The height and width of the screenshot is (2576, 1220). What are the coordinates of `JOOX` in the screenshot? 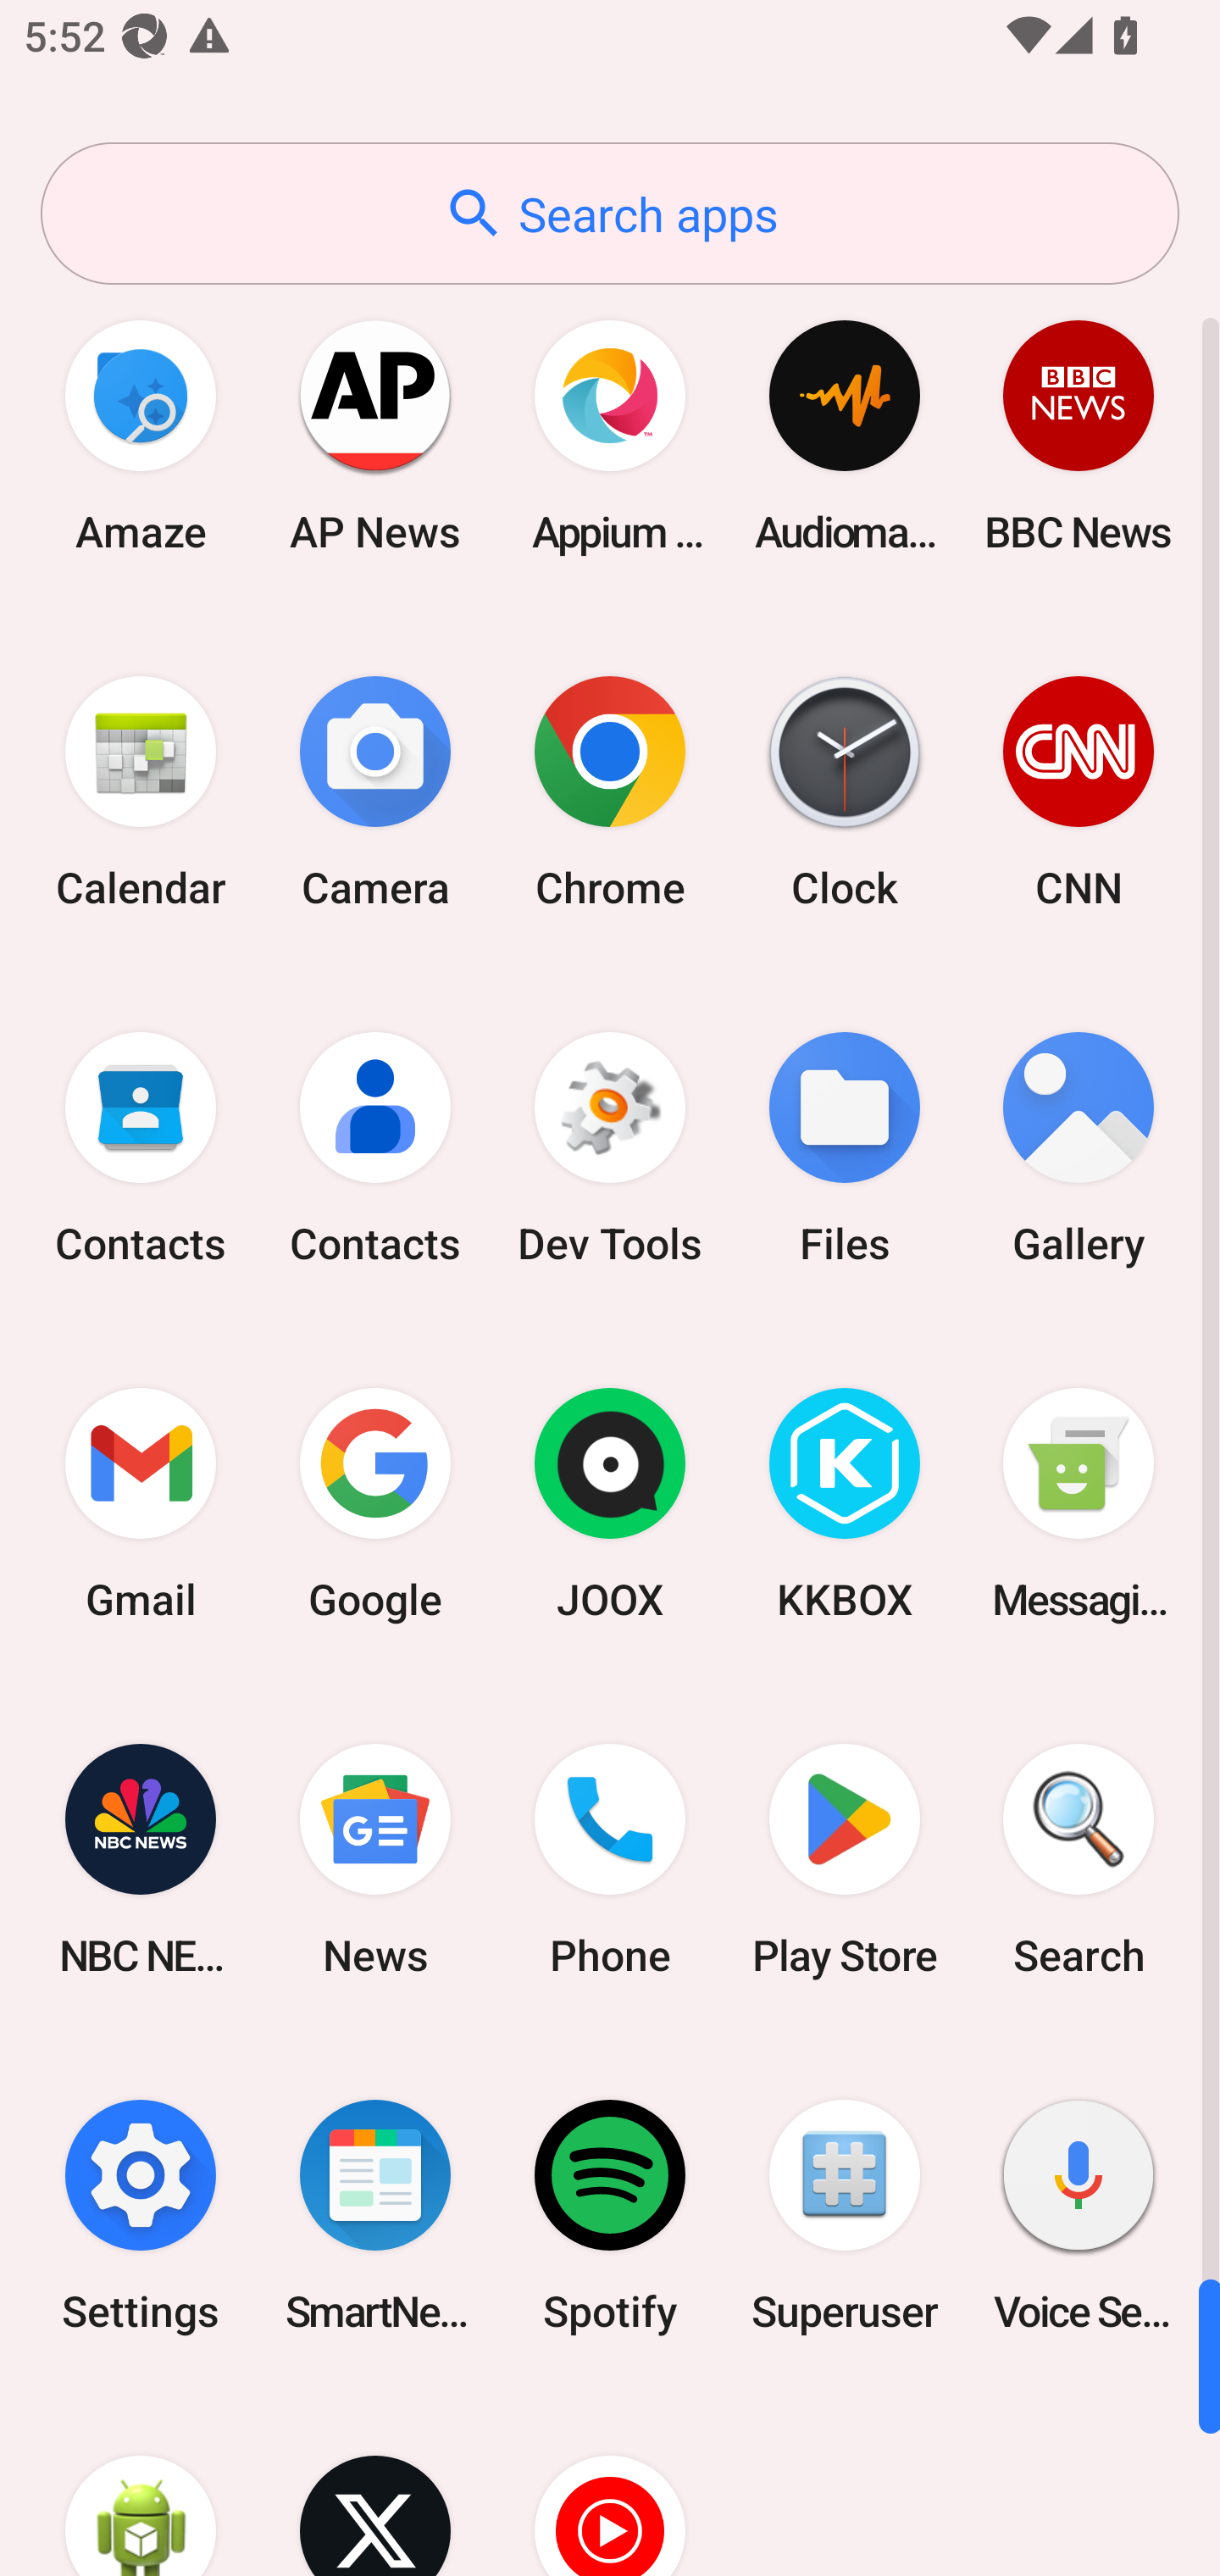 It's located at (610, 1504).